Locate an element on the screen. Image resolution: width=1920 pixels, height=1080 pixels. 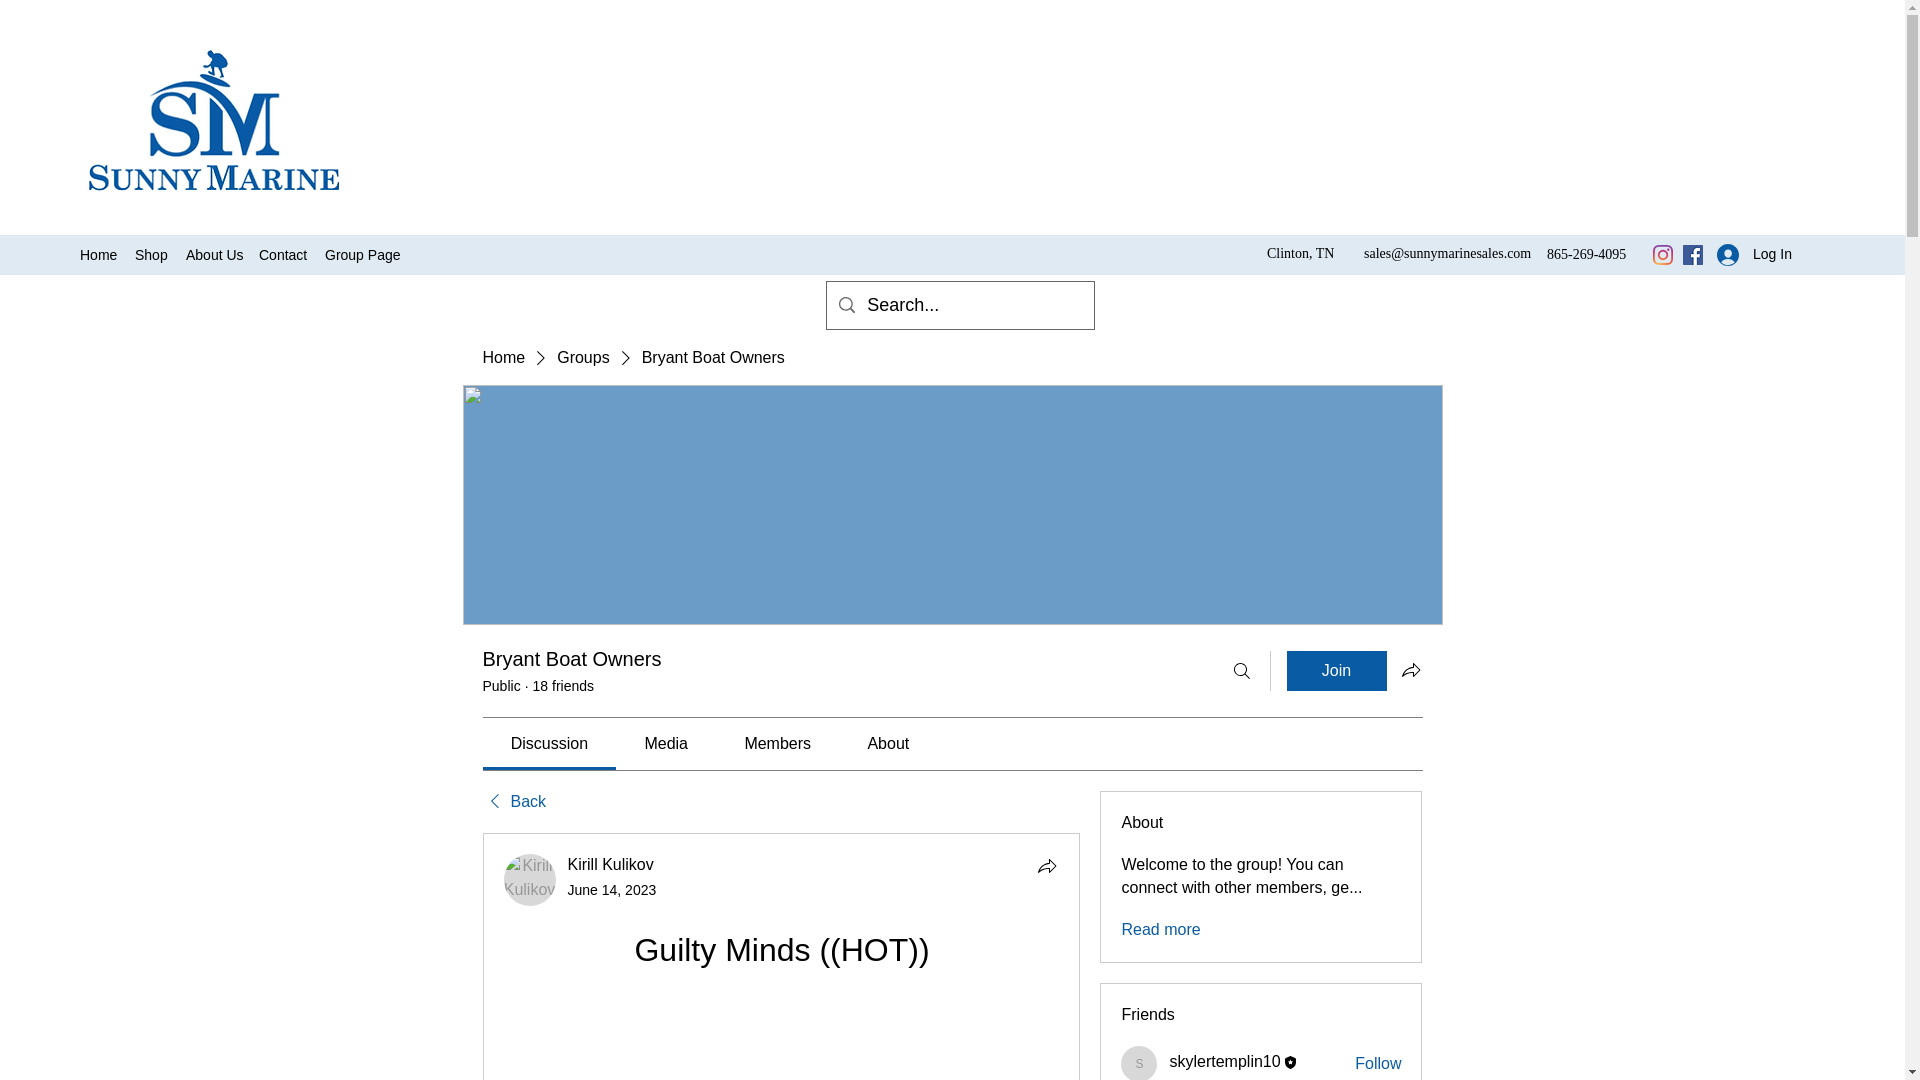
Log In is located at coordinates (1748, 254).